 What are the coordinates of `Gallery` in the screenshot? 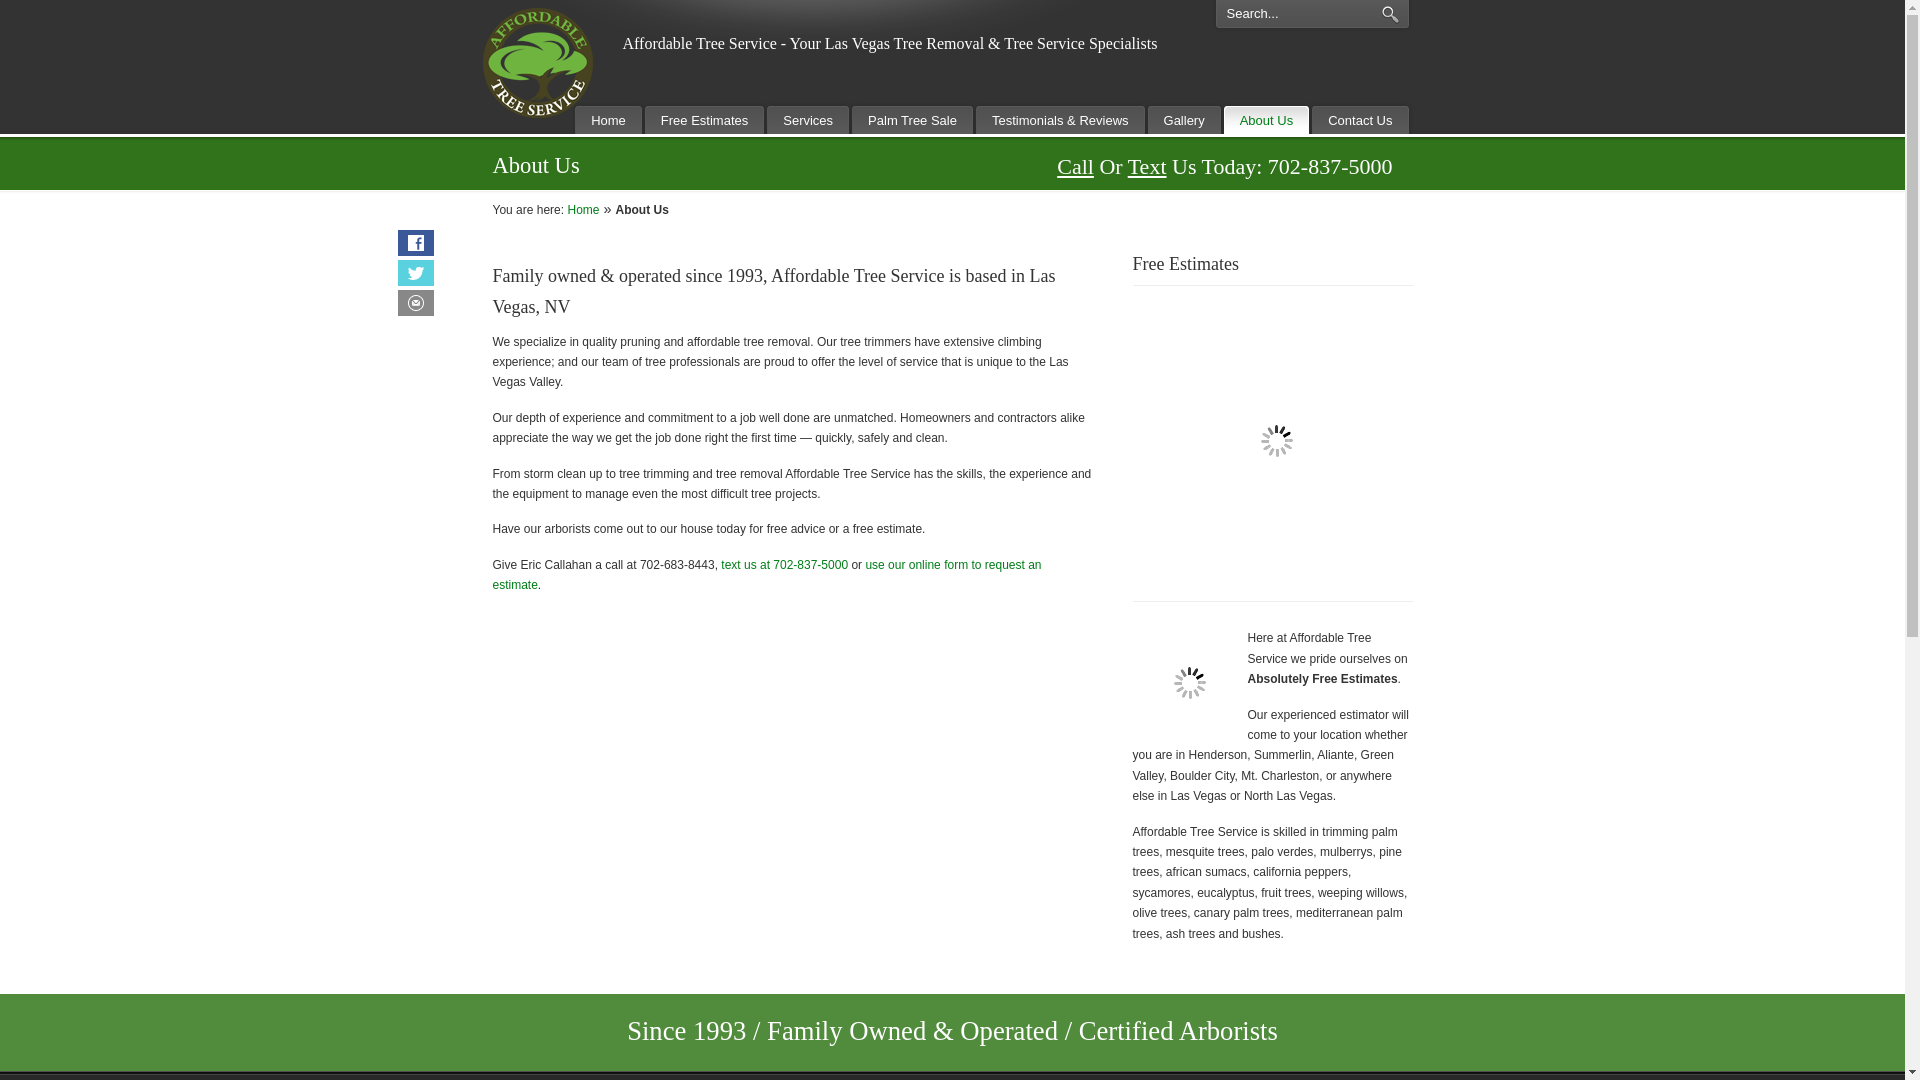 It's located at (1184, 120).